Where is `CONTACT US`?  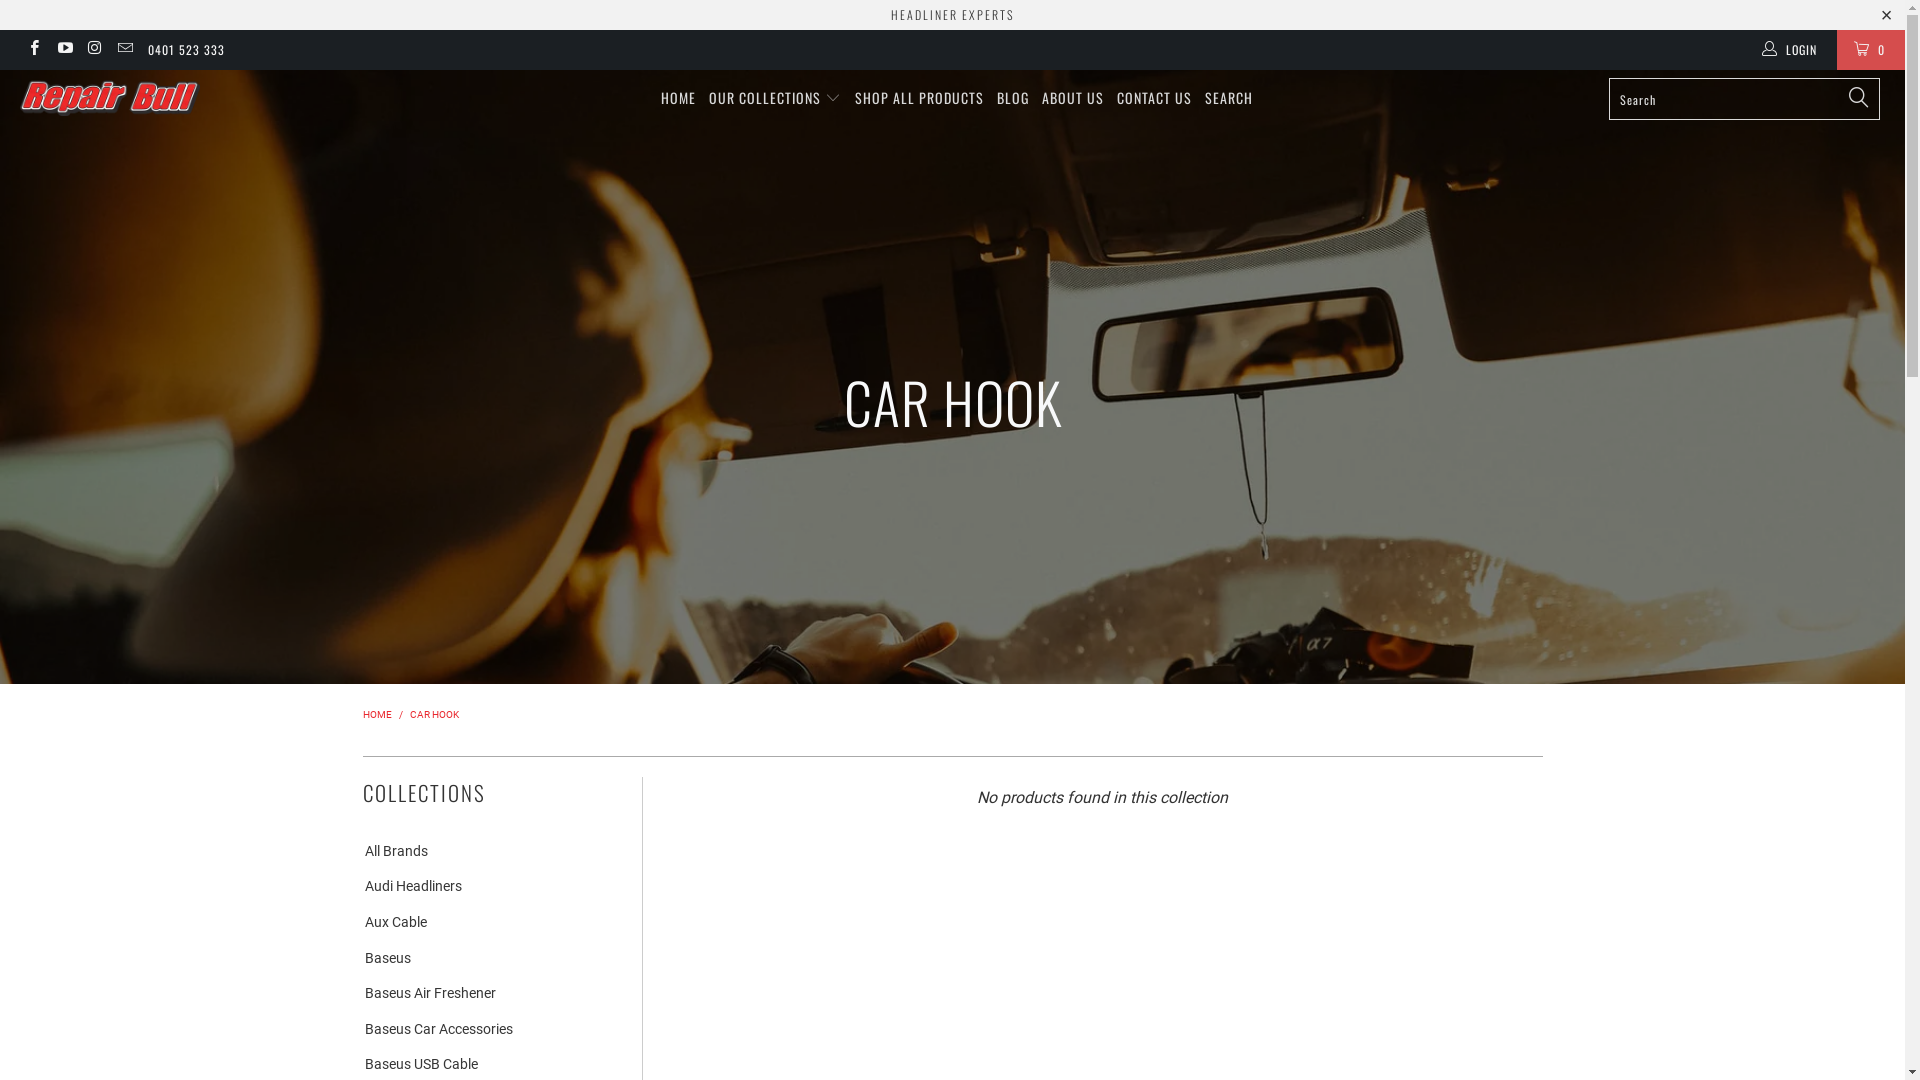 CONTACT US is located at coordinates (1154, 98).